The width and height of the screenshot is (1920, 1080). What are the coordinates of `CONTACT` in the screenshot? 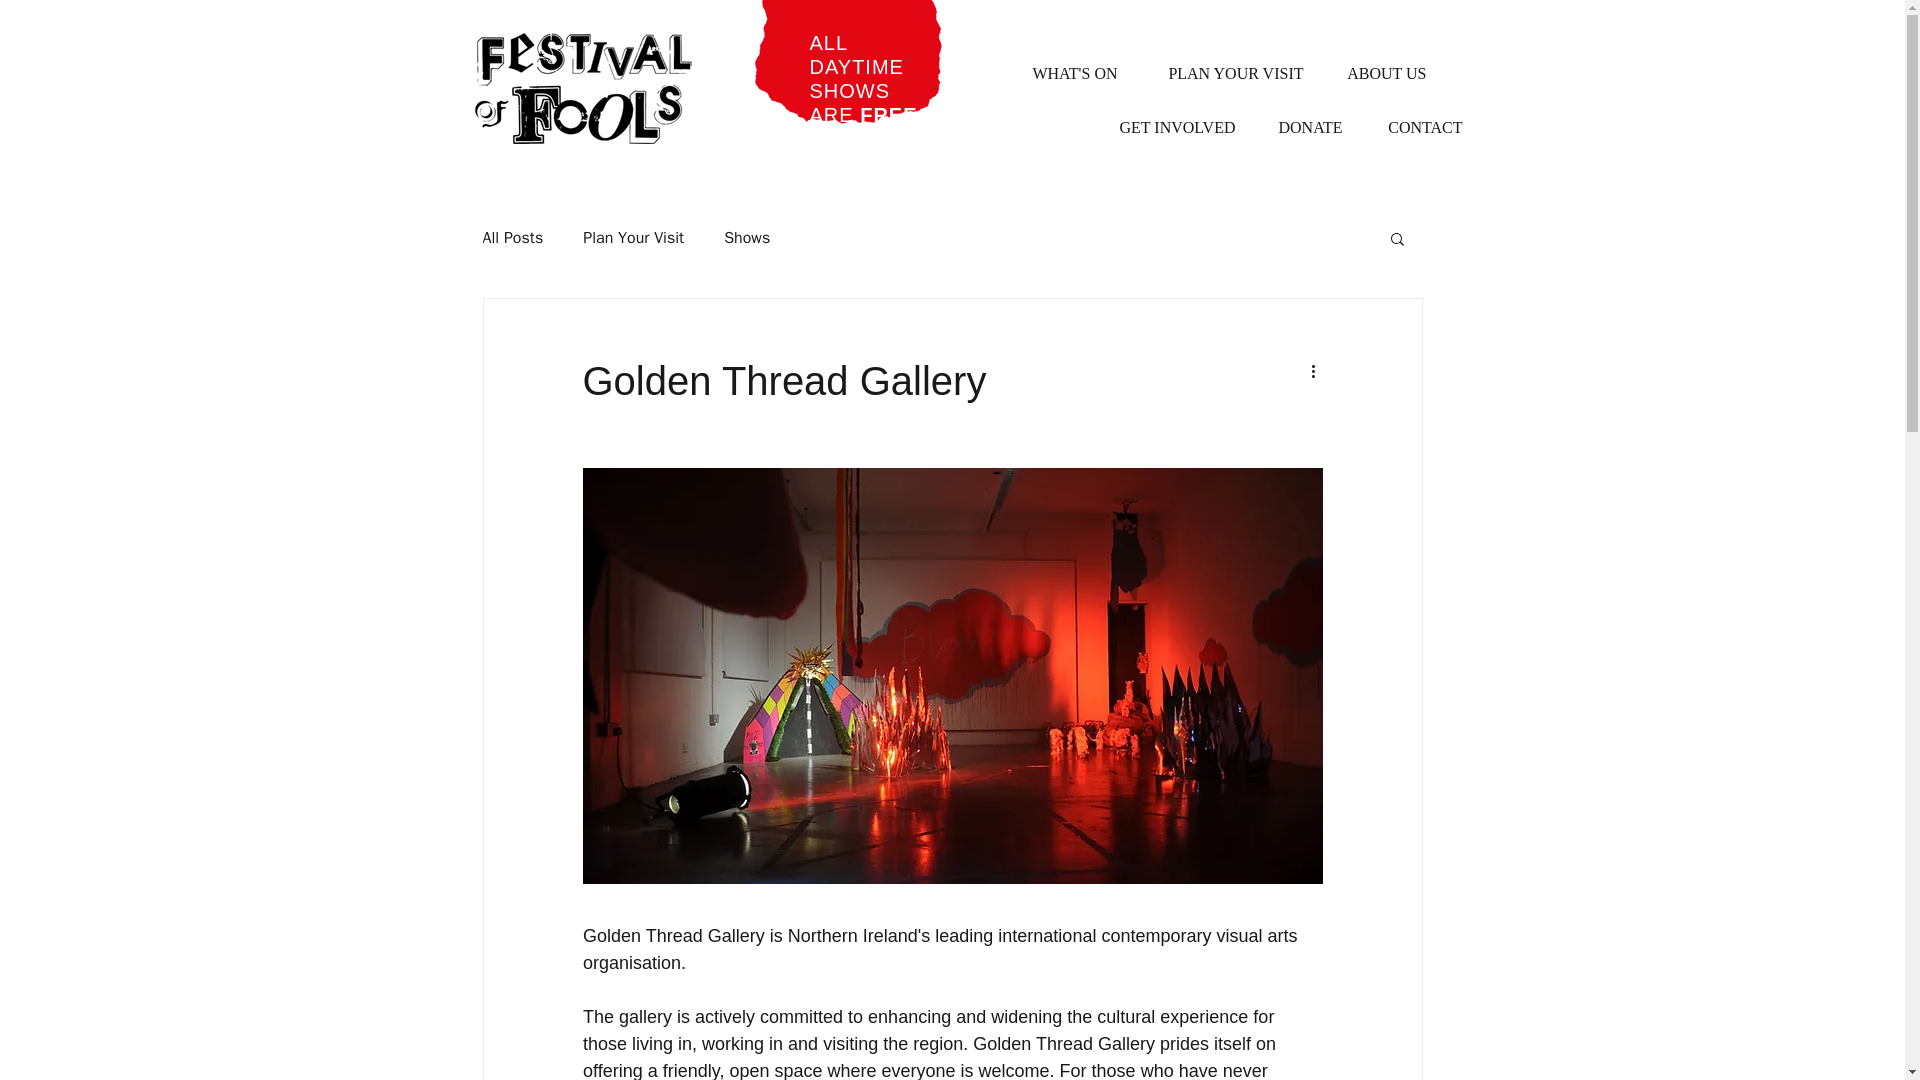 It's located at (1418, 128).